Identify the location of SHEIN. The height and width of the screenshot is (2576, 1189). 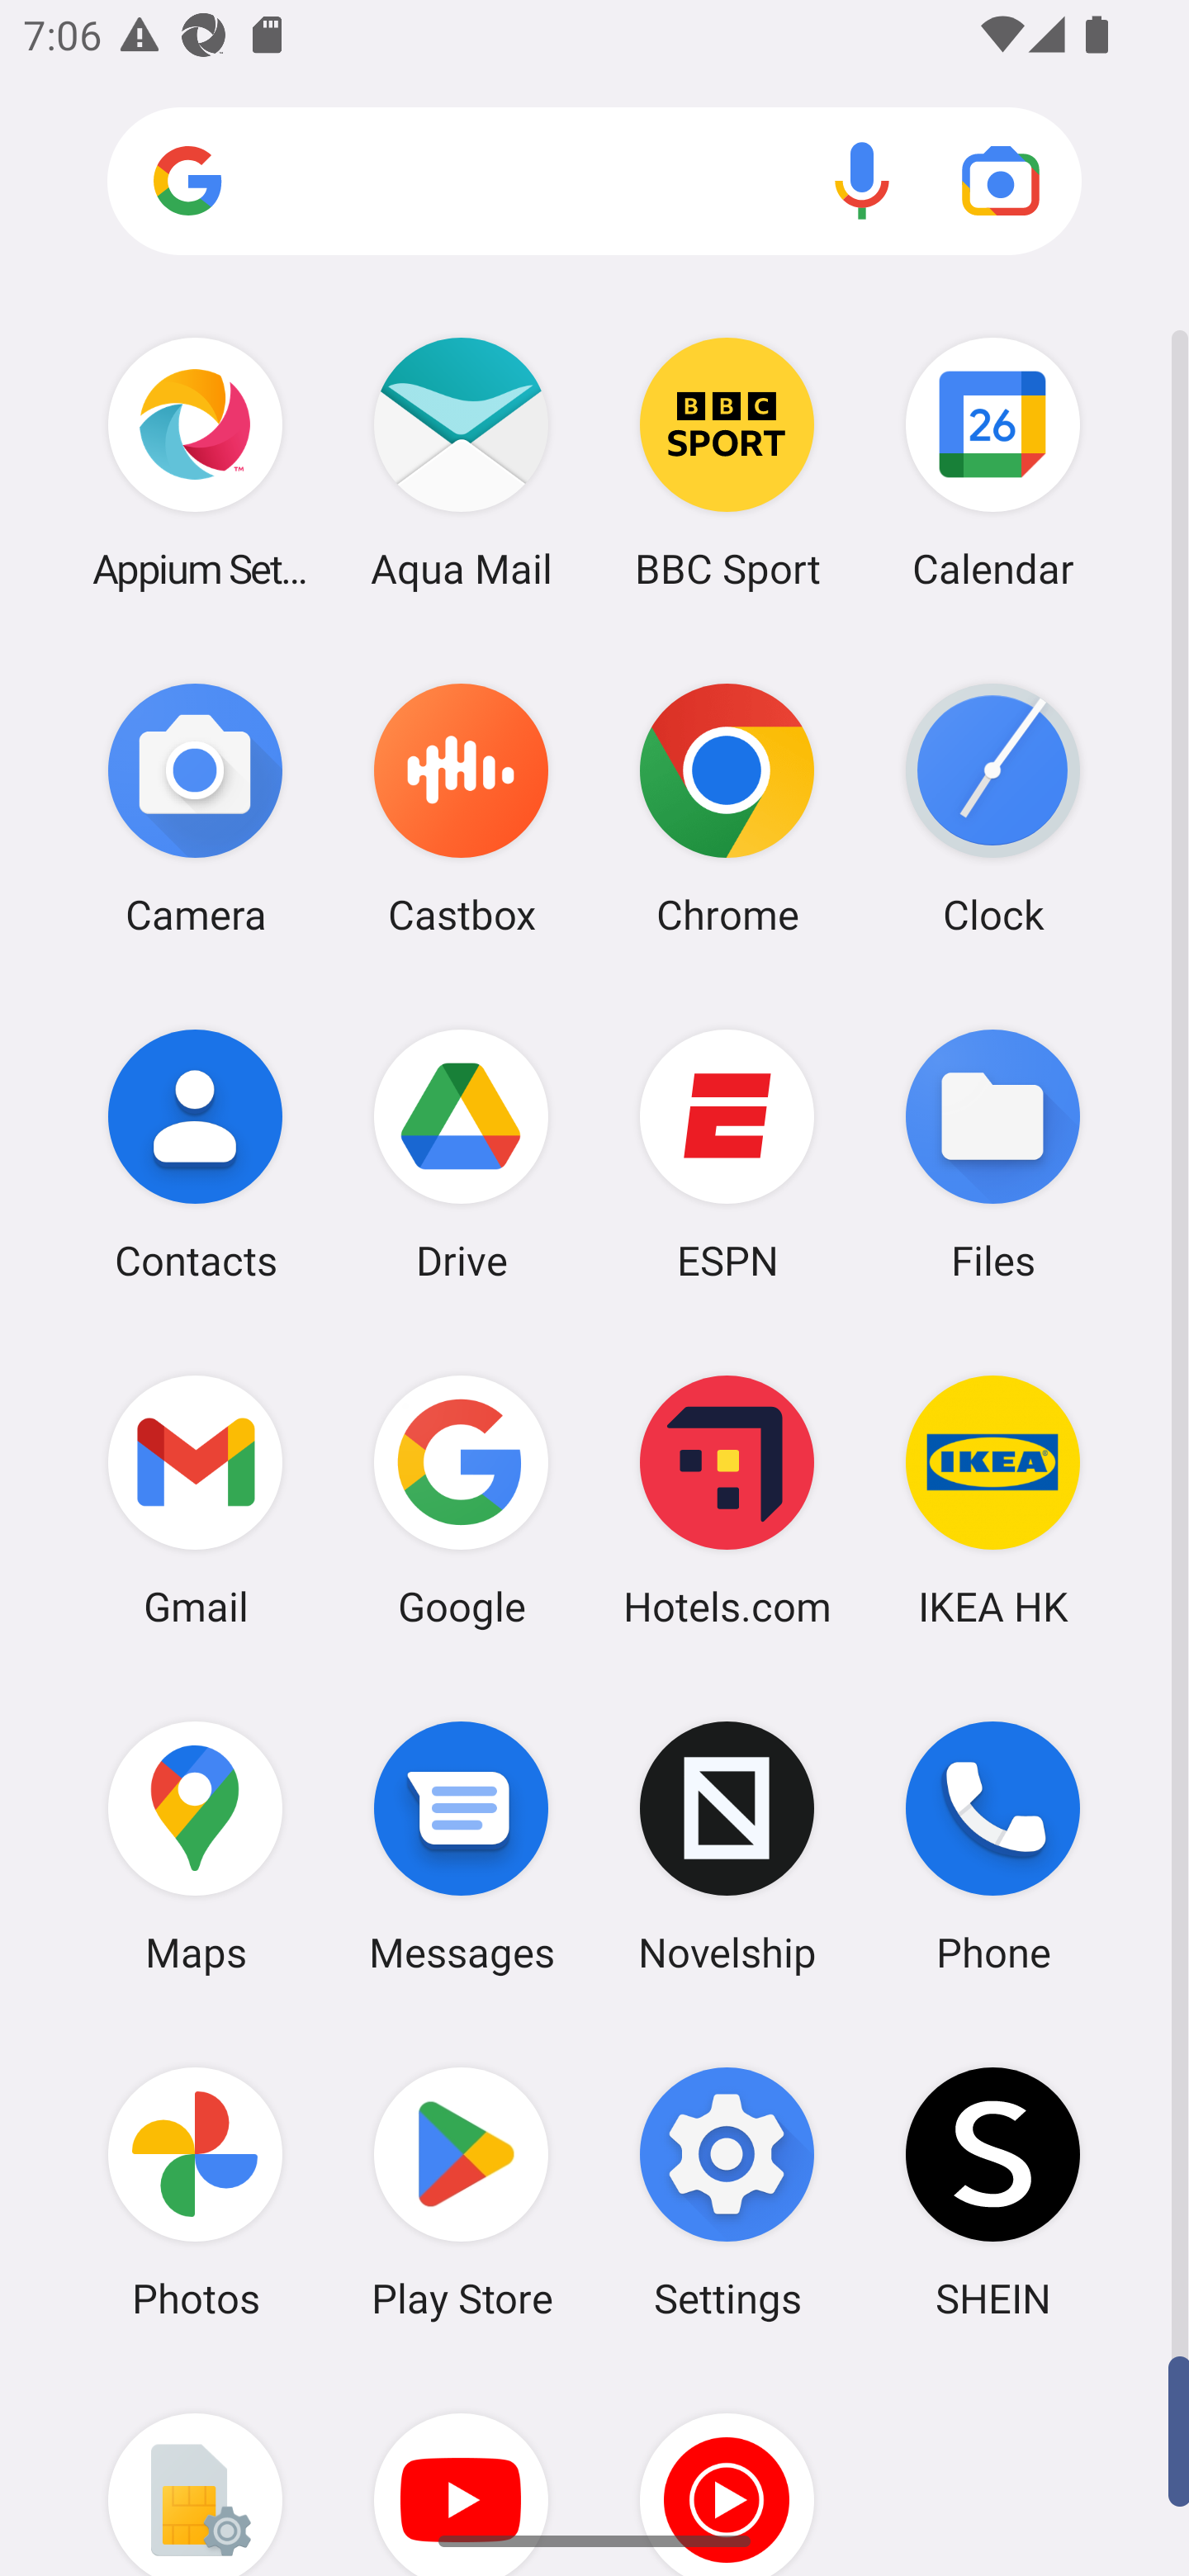
(992, 2192).